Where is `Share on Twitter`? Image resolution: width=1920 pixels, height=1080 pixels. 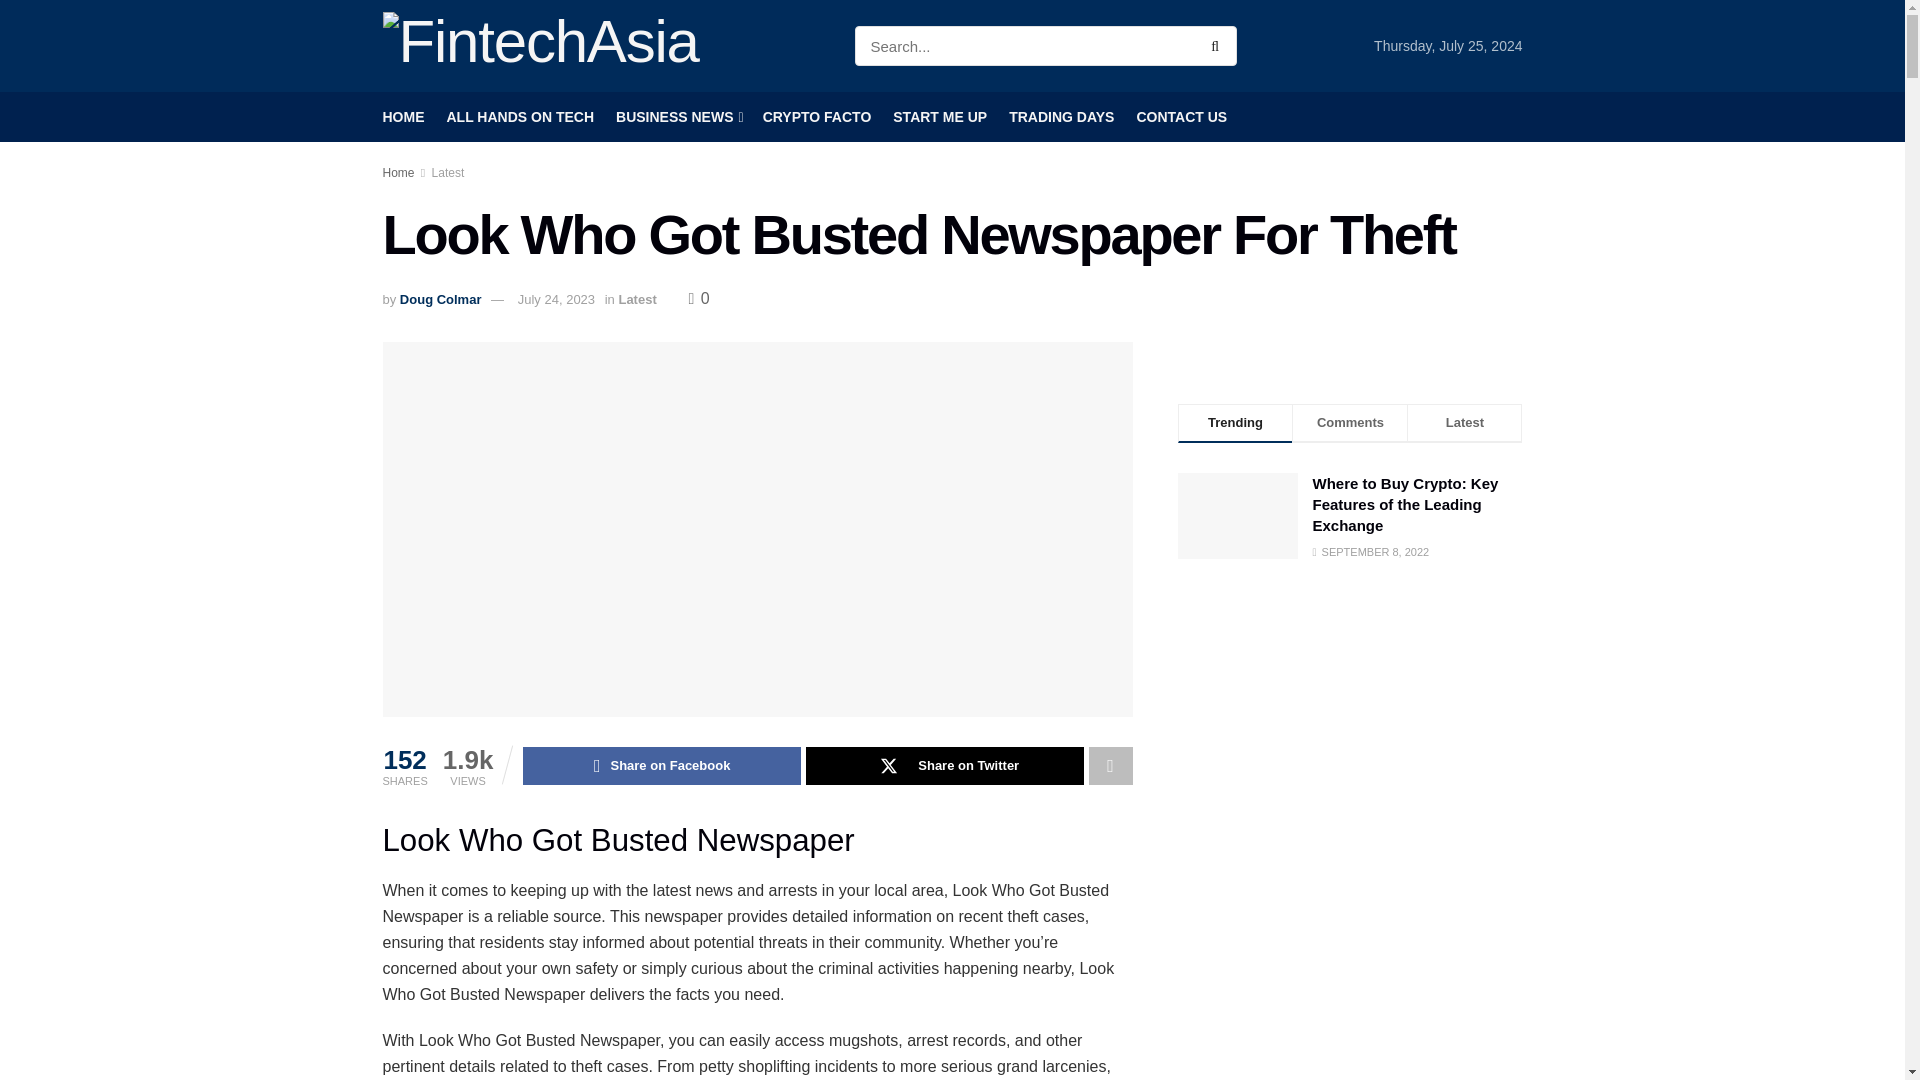 Share on Twitter is located at coordinates (945, 766).